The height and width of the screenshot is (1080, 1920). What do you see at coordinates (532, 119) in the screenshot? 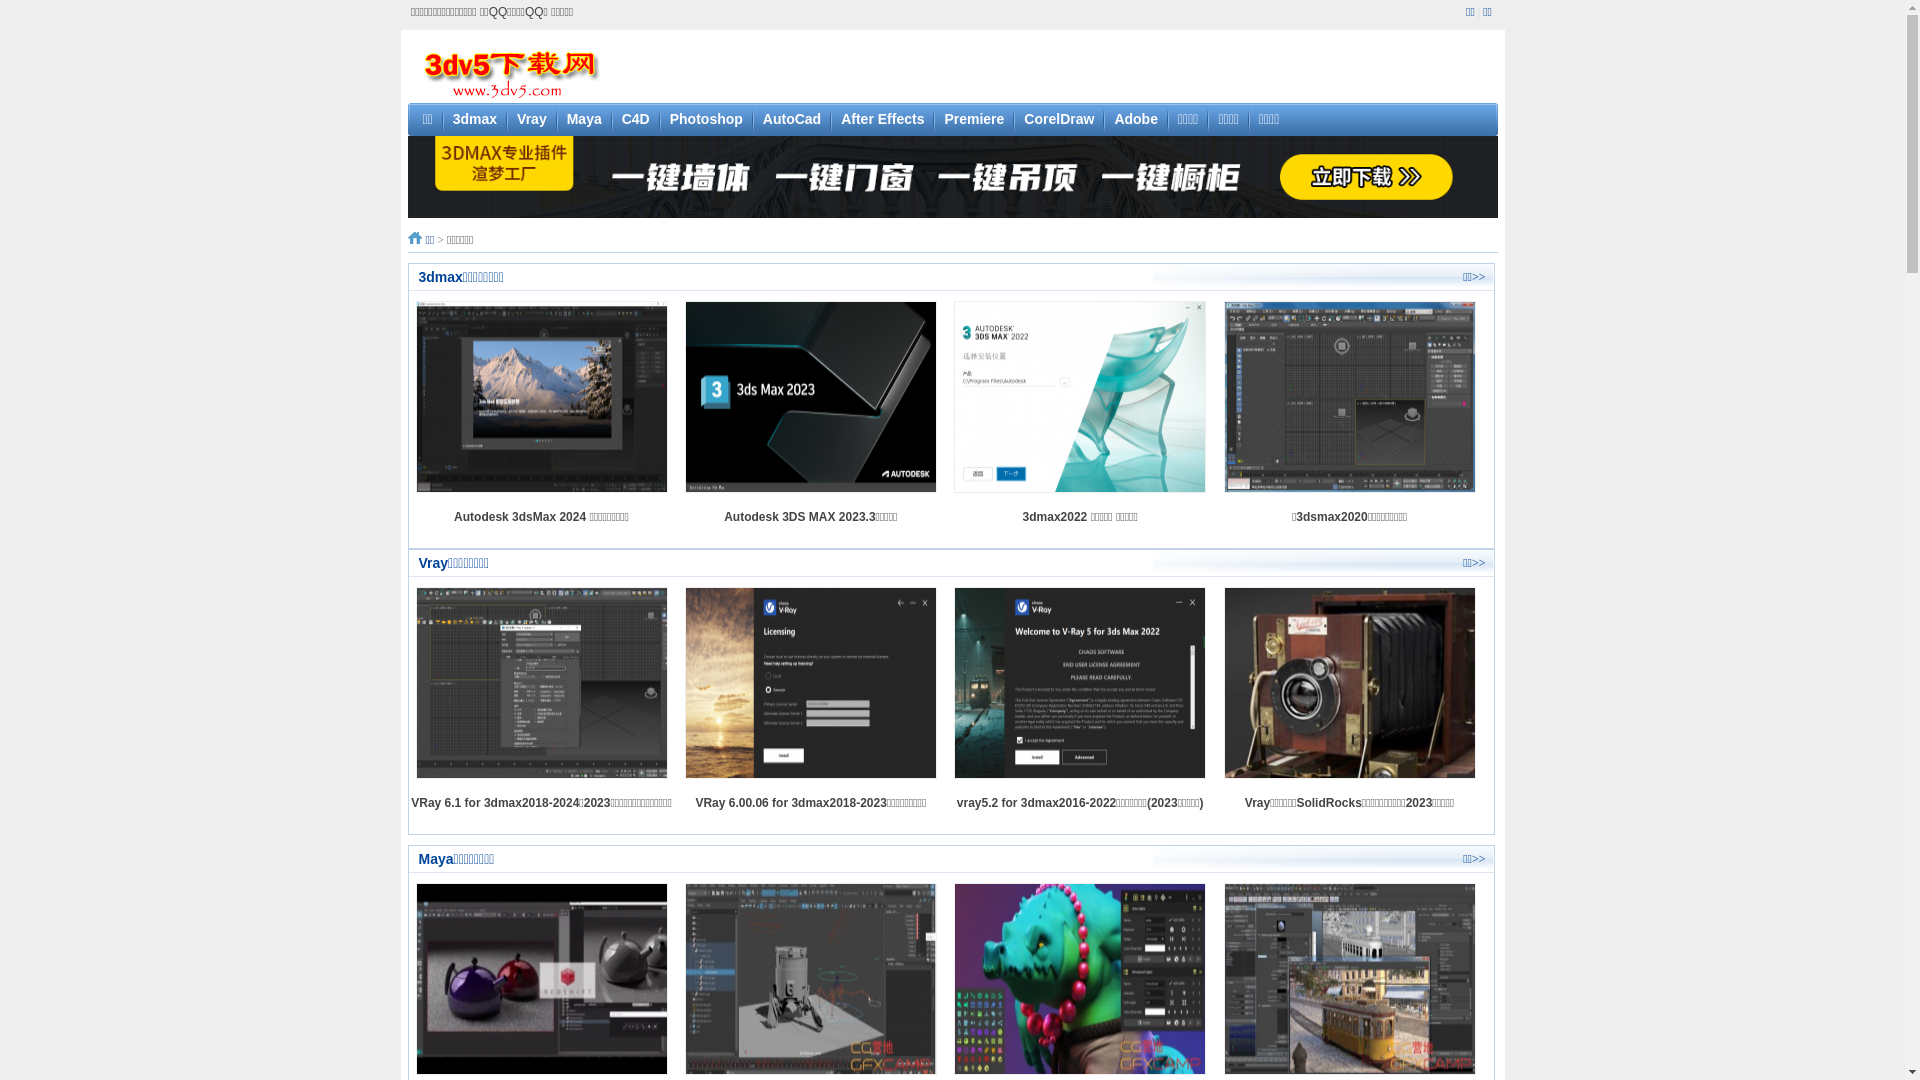
I see `Vray` at bounding box center [532, 119].